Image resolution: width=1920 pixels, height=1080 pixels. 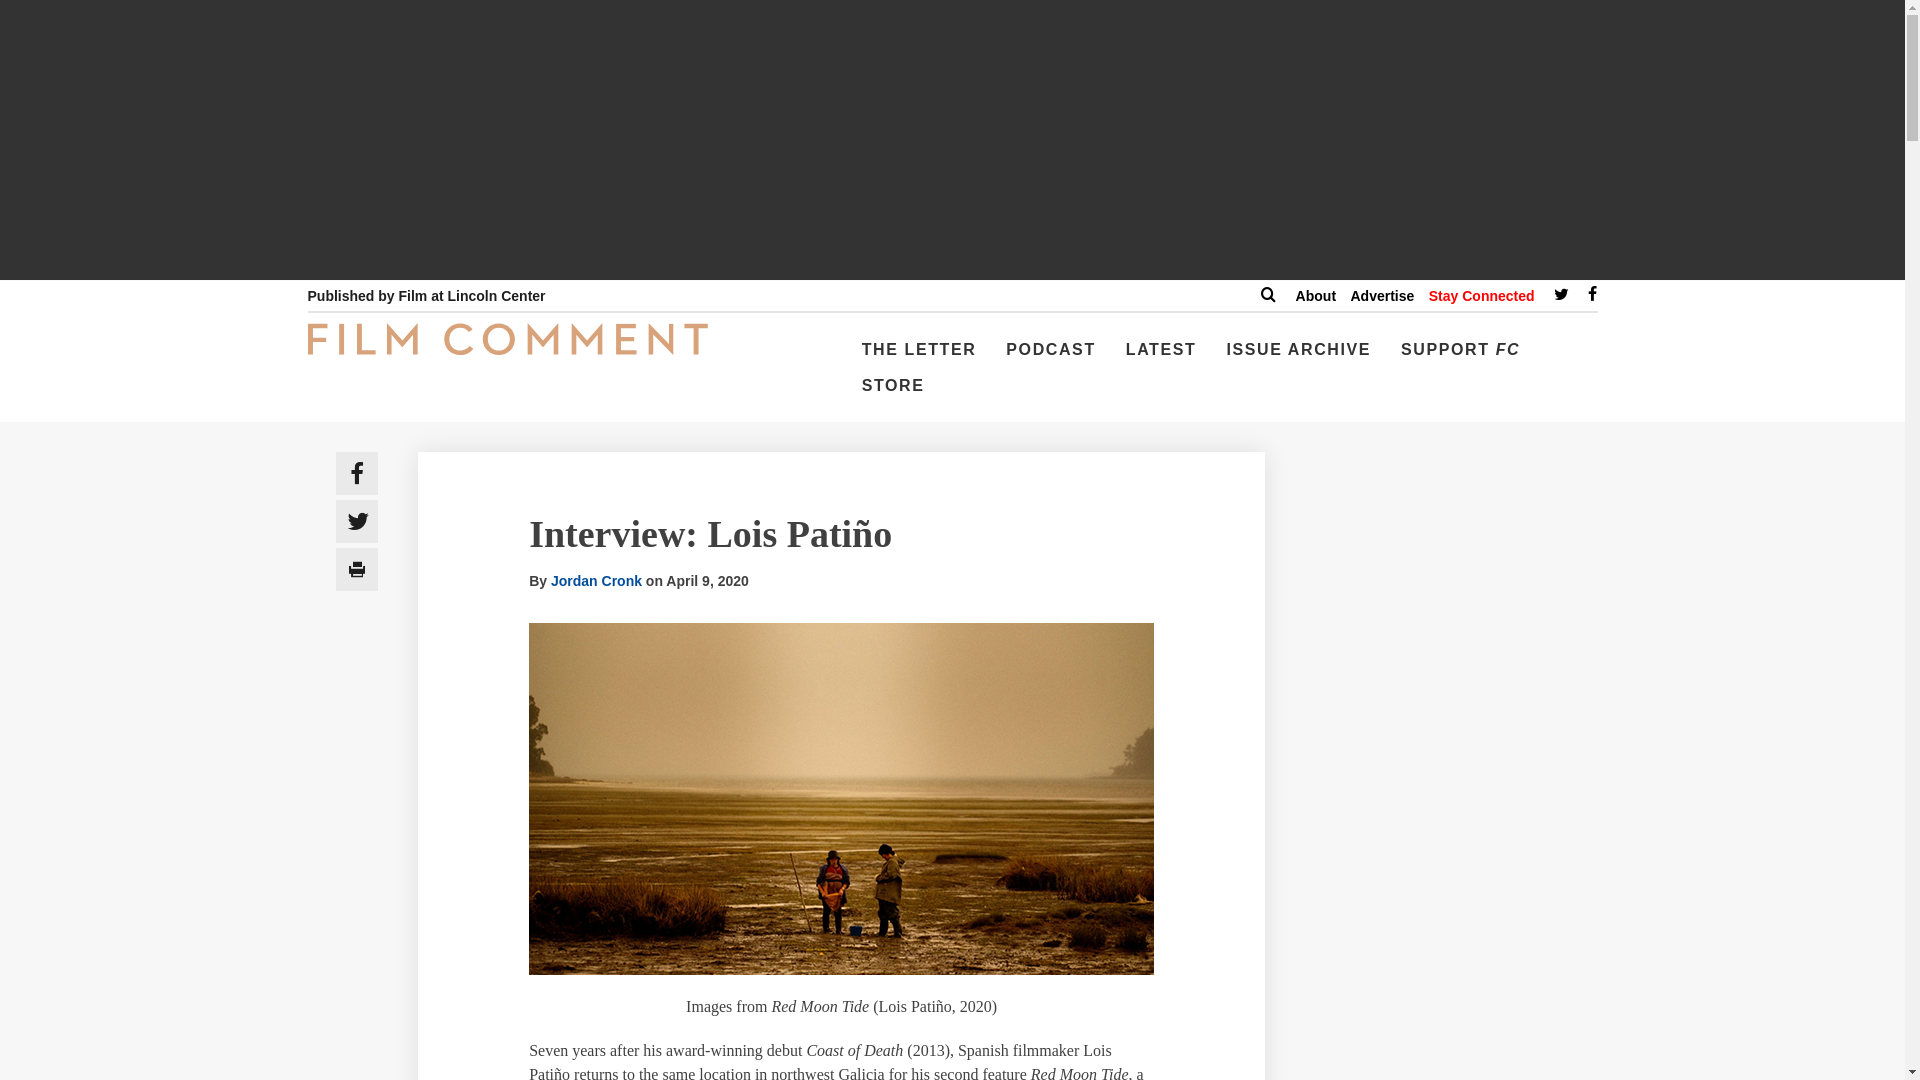 I want to click on Jordan Cronk, so click(x=596, y=580).